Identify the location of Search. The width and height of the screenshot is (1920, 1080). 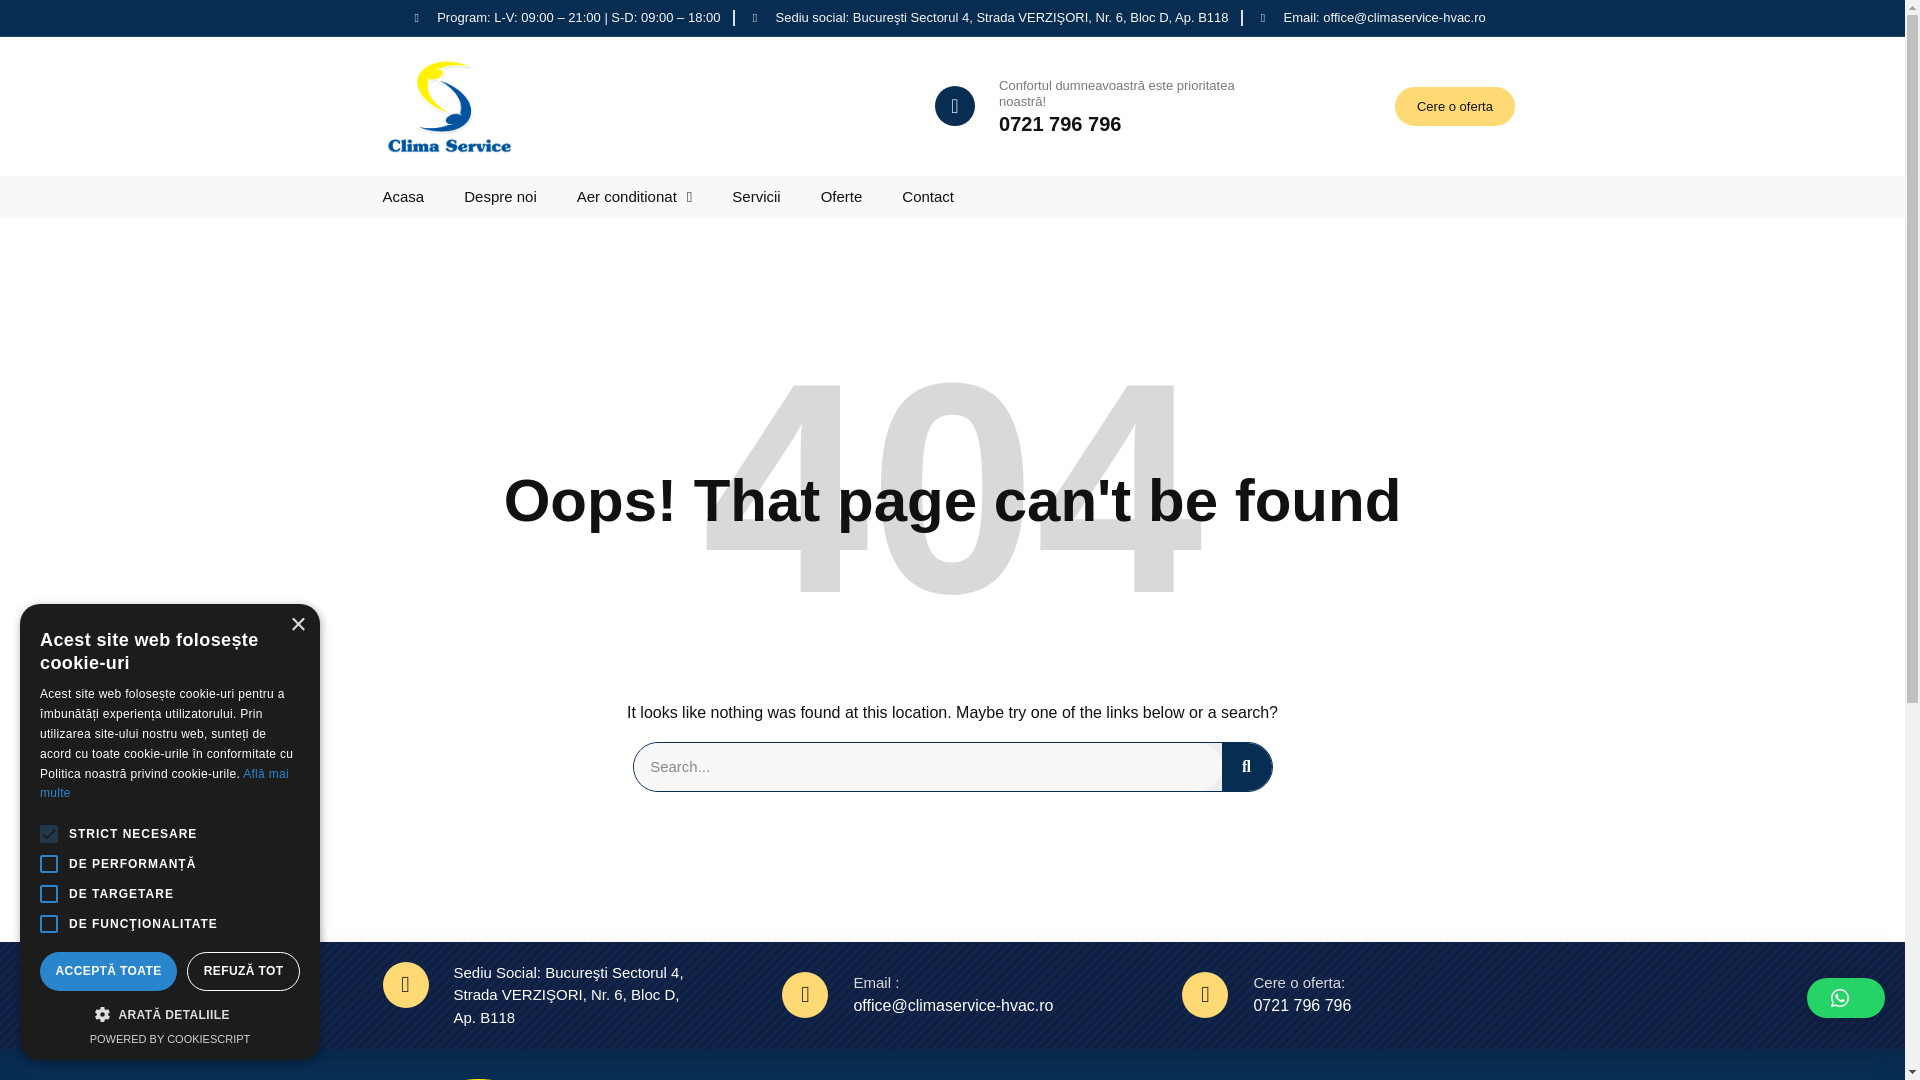
(1246, 766).